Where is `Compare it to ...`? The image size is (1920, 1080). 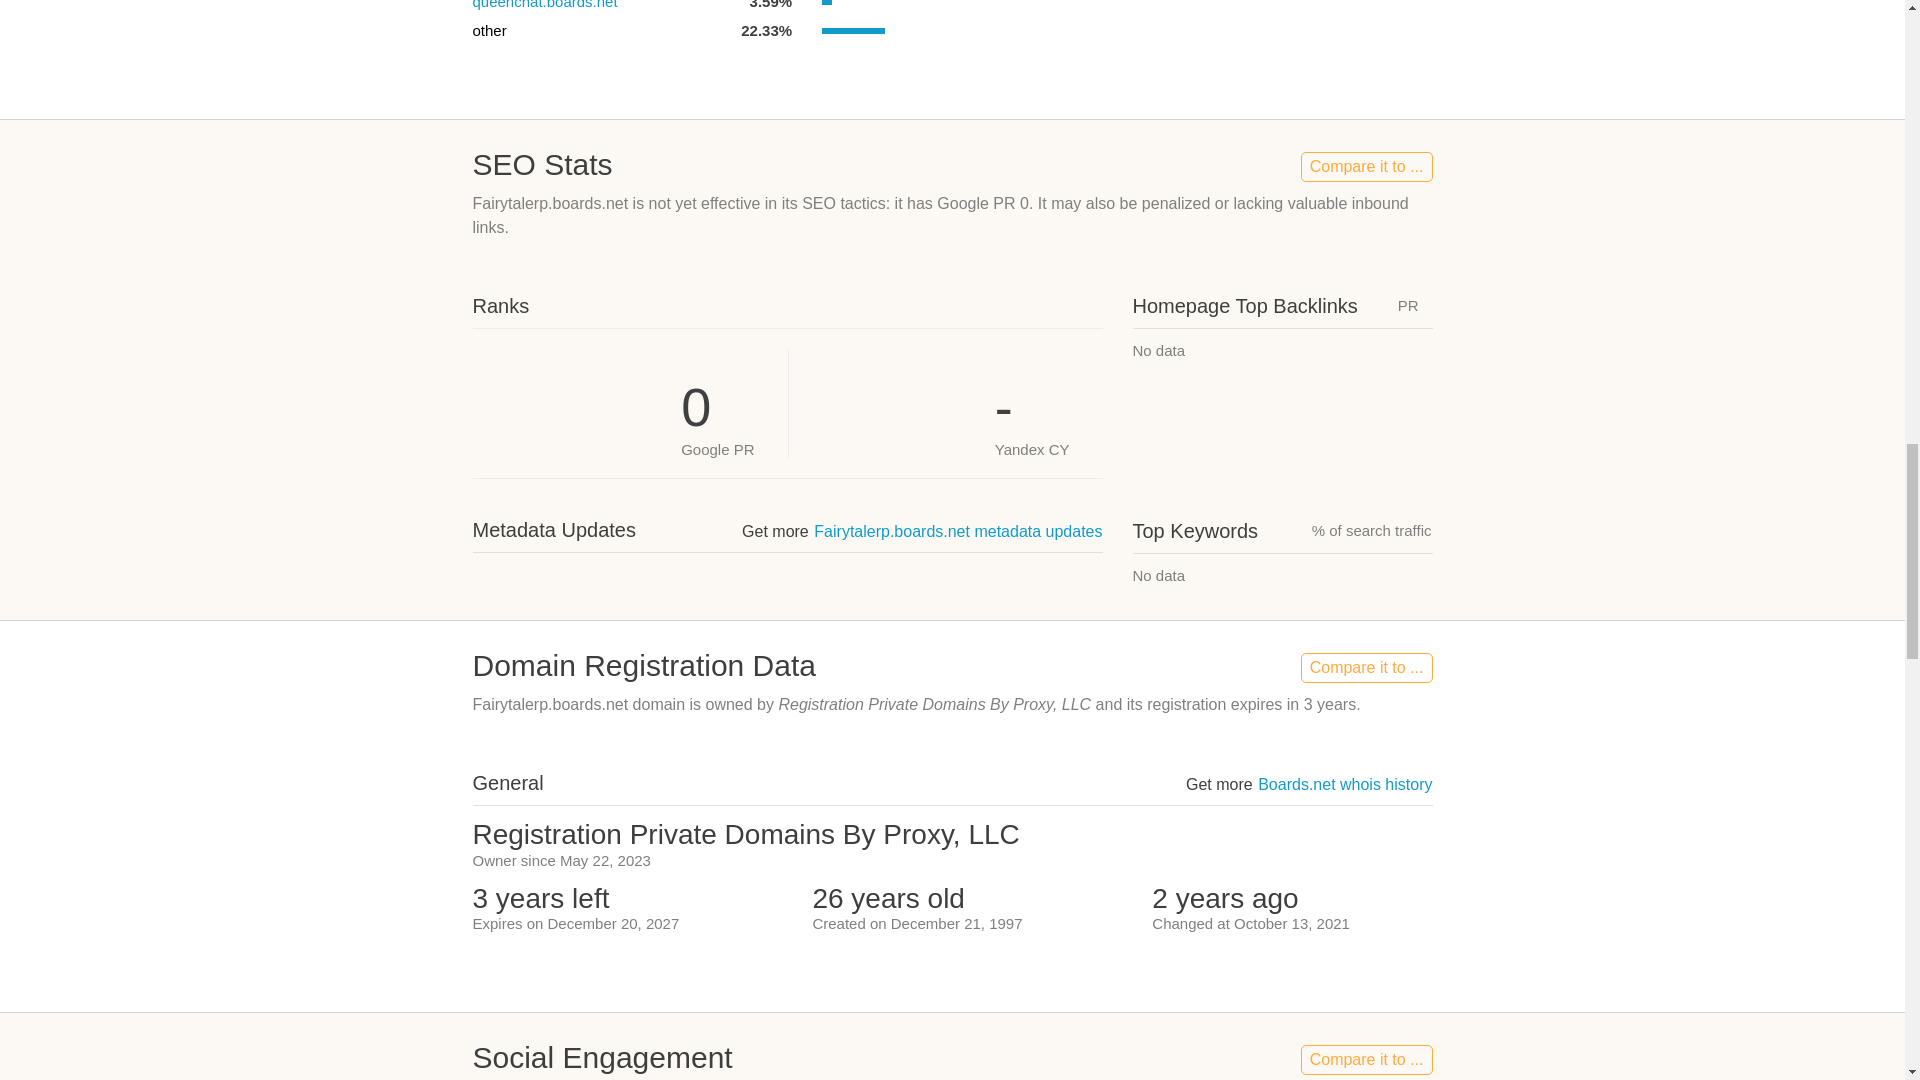 Compare it to ... is located at coordinates (1366, 668).